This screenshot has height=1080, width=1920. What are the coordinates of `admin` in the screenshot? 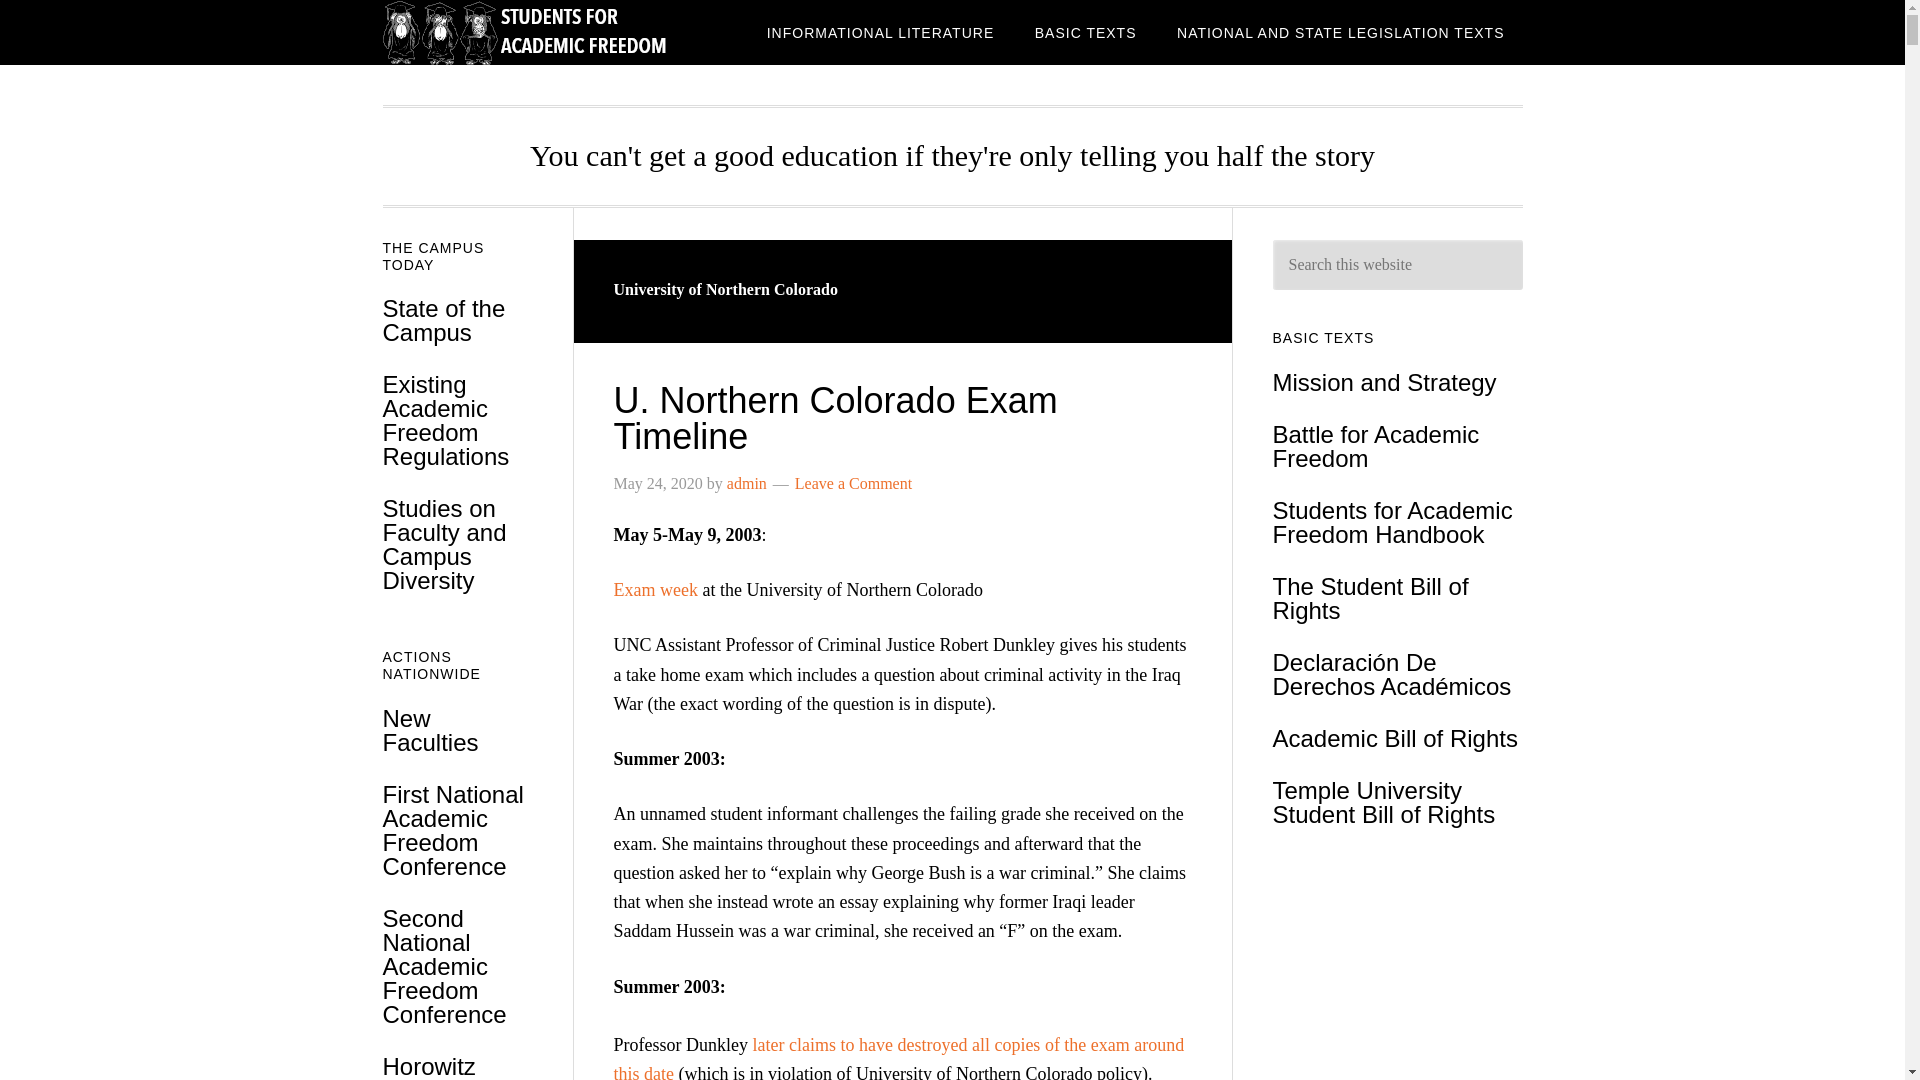 It's located at (746, 484).